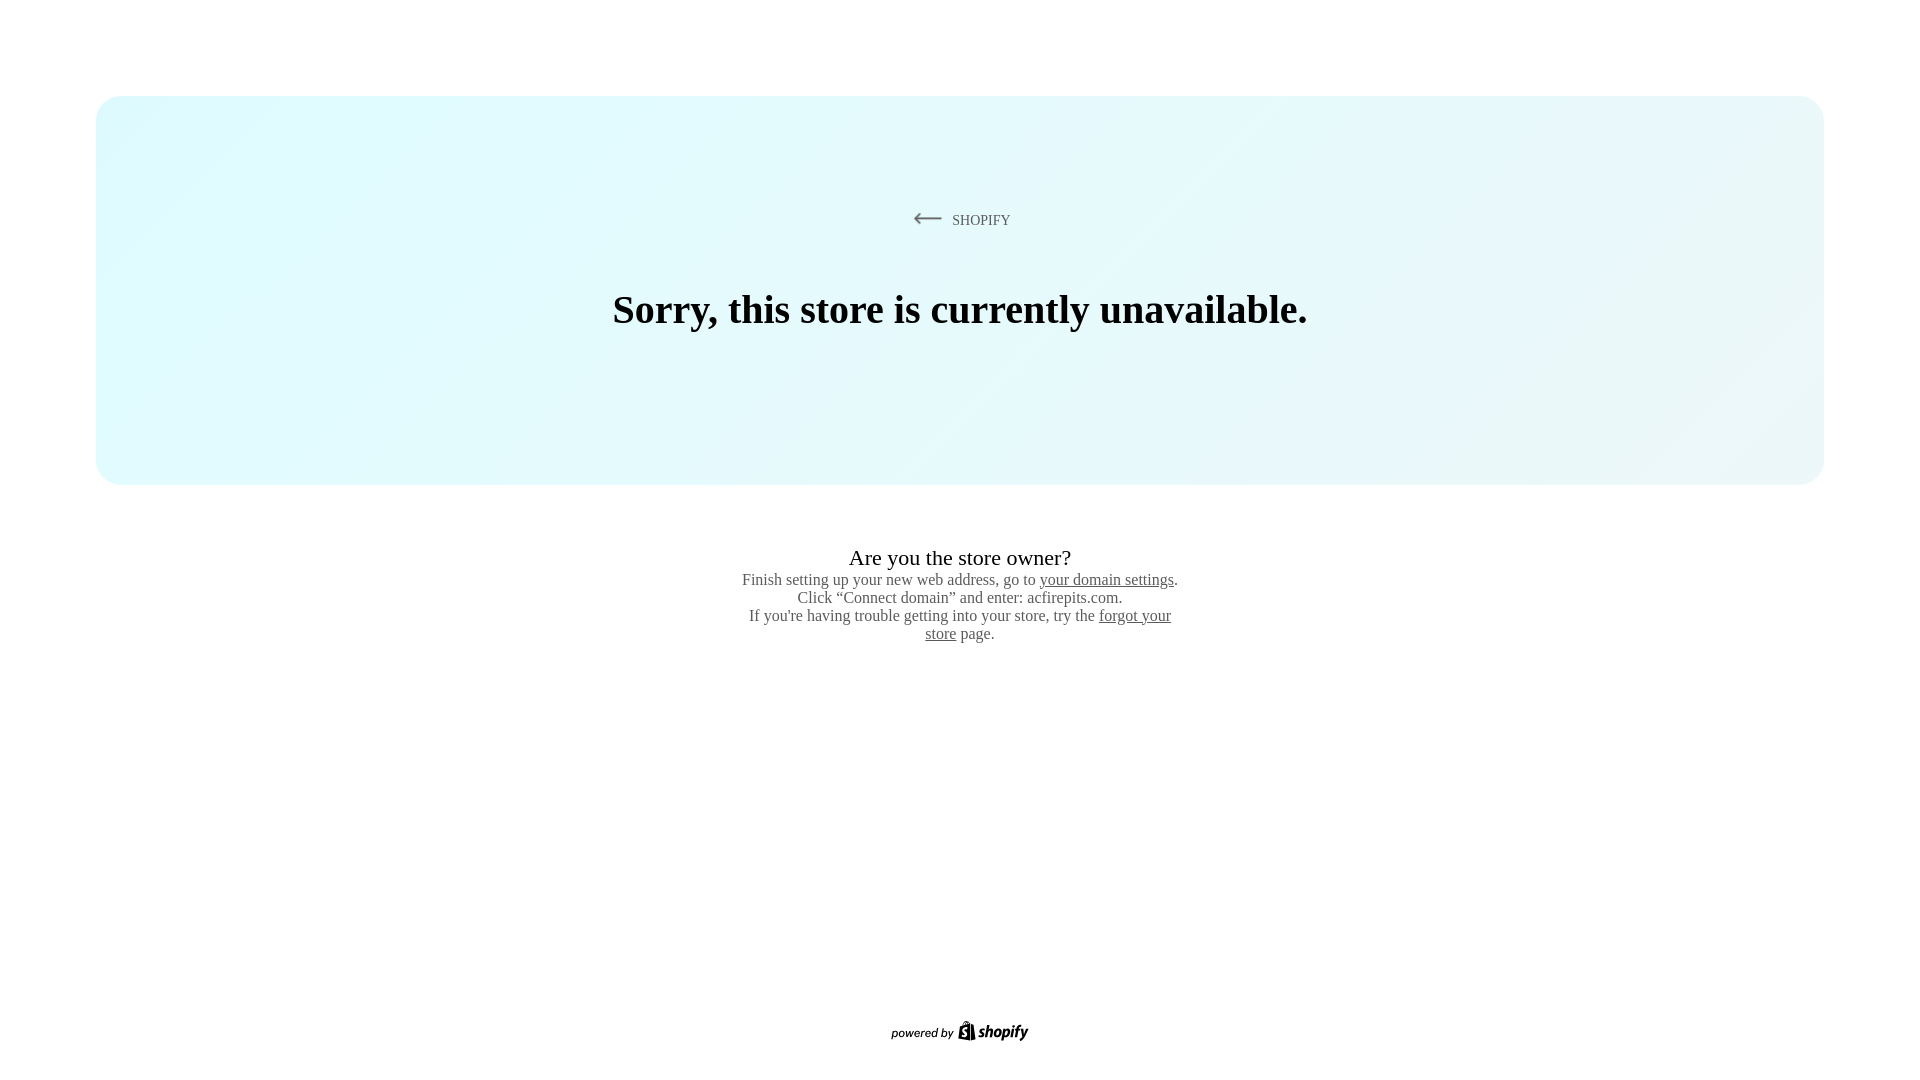 The width and height of the screenshot is (1920, 1080). I want to click on SHOPIFY, so click(958, 219).